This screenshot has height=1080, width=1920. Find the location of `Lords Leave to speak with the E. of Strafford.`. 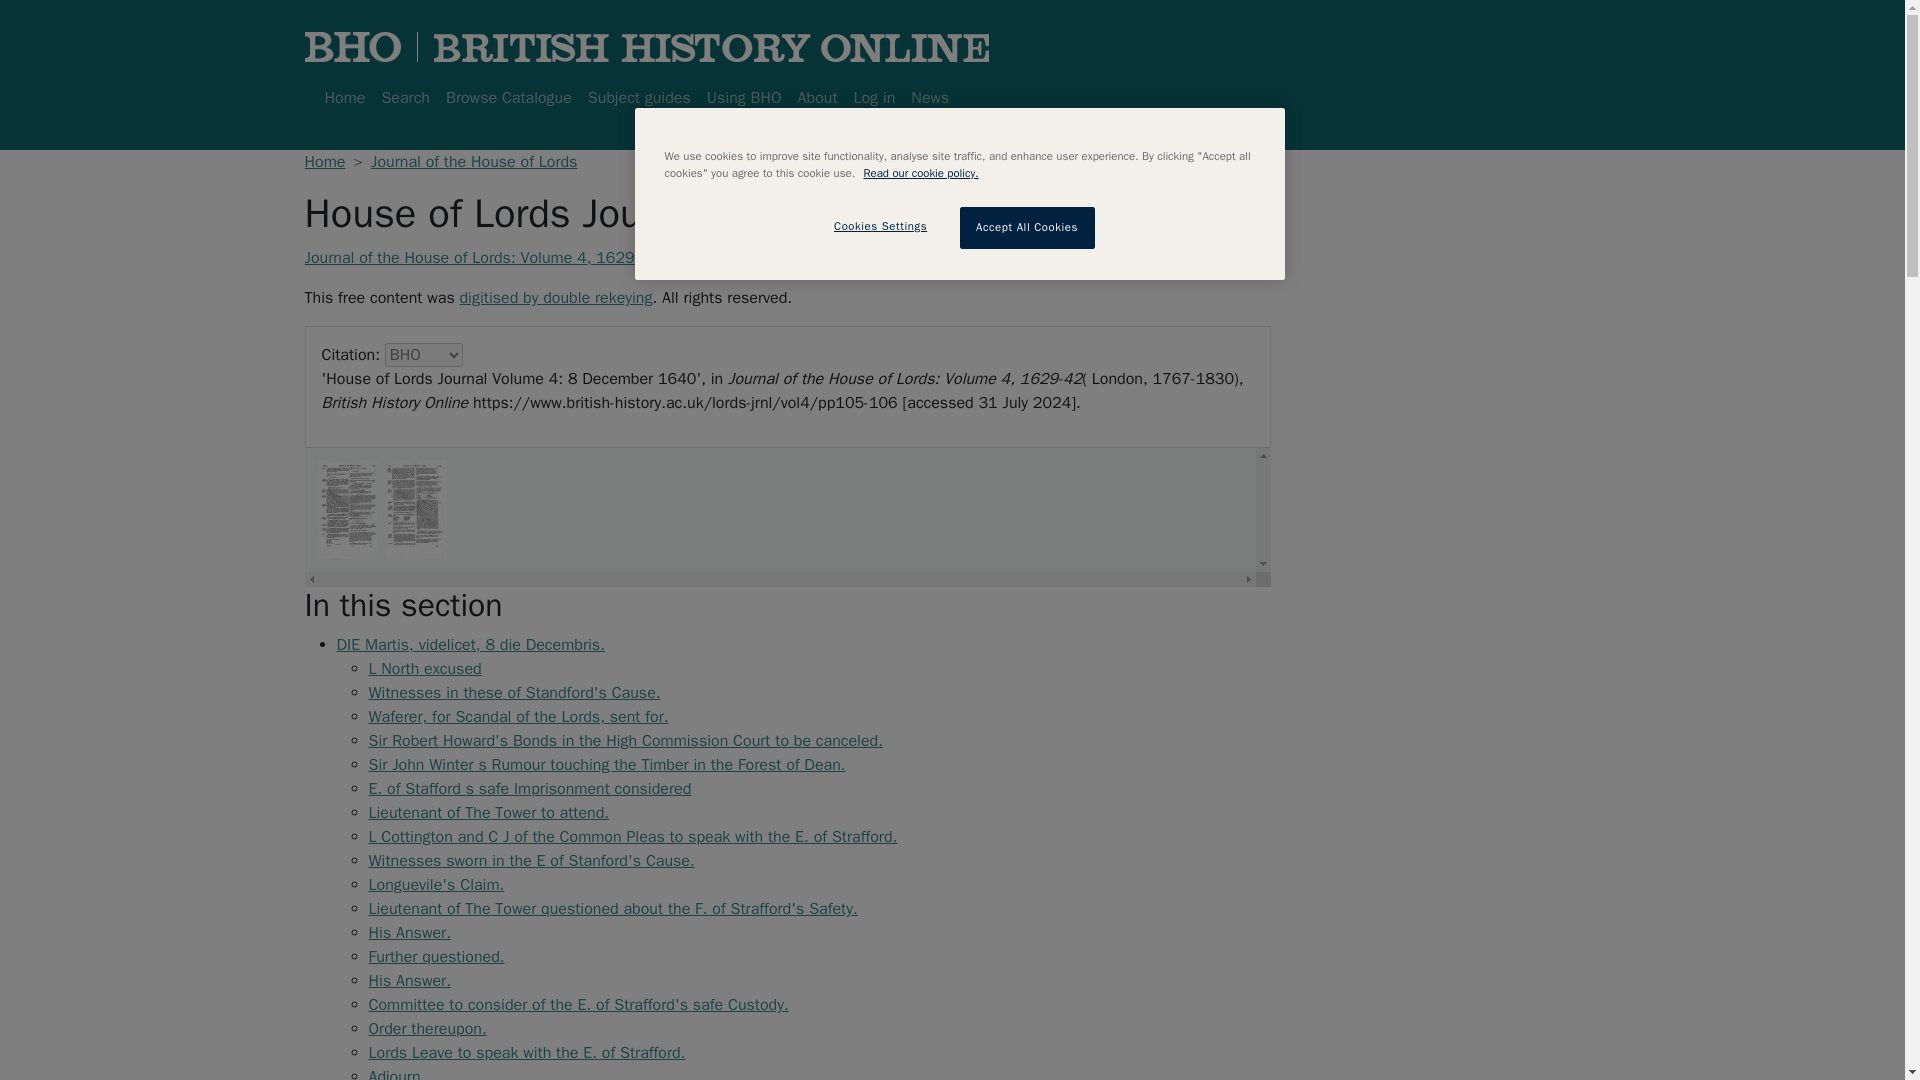

Lords Leave to speak with the E. of Strafford. is located at coordinates (526, 1052).